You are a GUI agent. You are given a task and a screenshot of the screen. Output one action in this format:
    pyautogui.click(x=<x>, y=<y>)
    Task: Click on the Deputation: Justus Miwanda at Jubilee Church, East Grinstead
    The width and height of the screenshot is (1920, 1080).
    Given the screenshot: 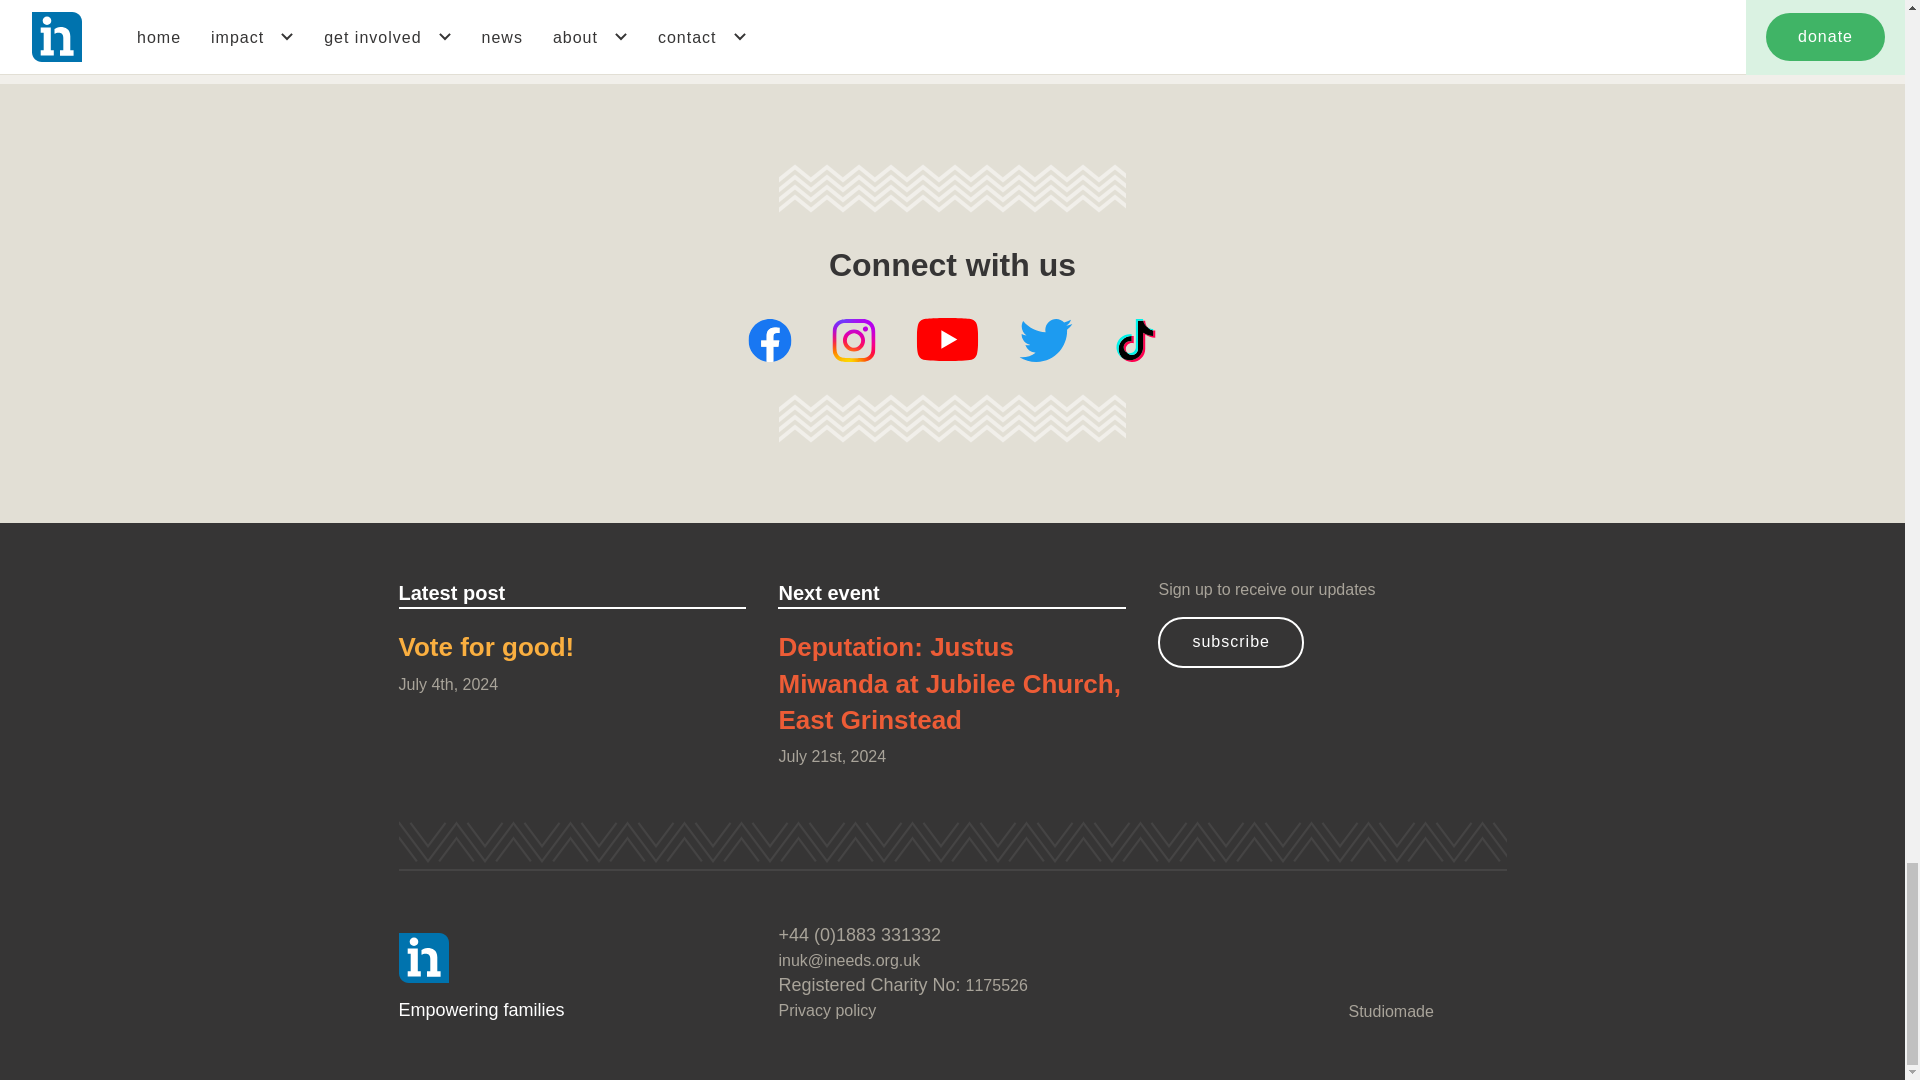 What is the action you would take?
    pyautogui.click(x=951, y=687)
    